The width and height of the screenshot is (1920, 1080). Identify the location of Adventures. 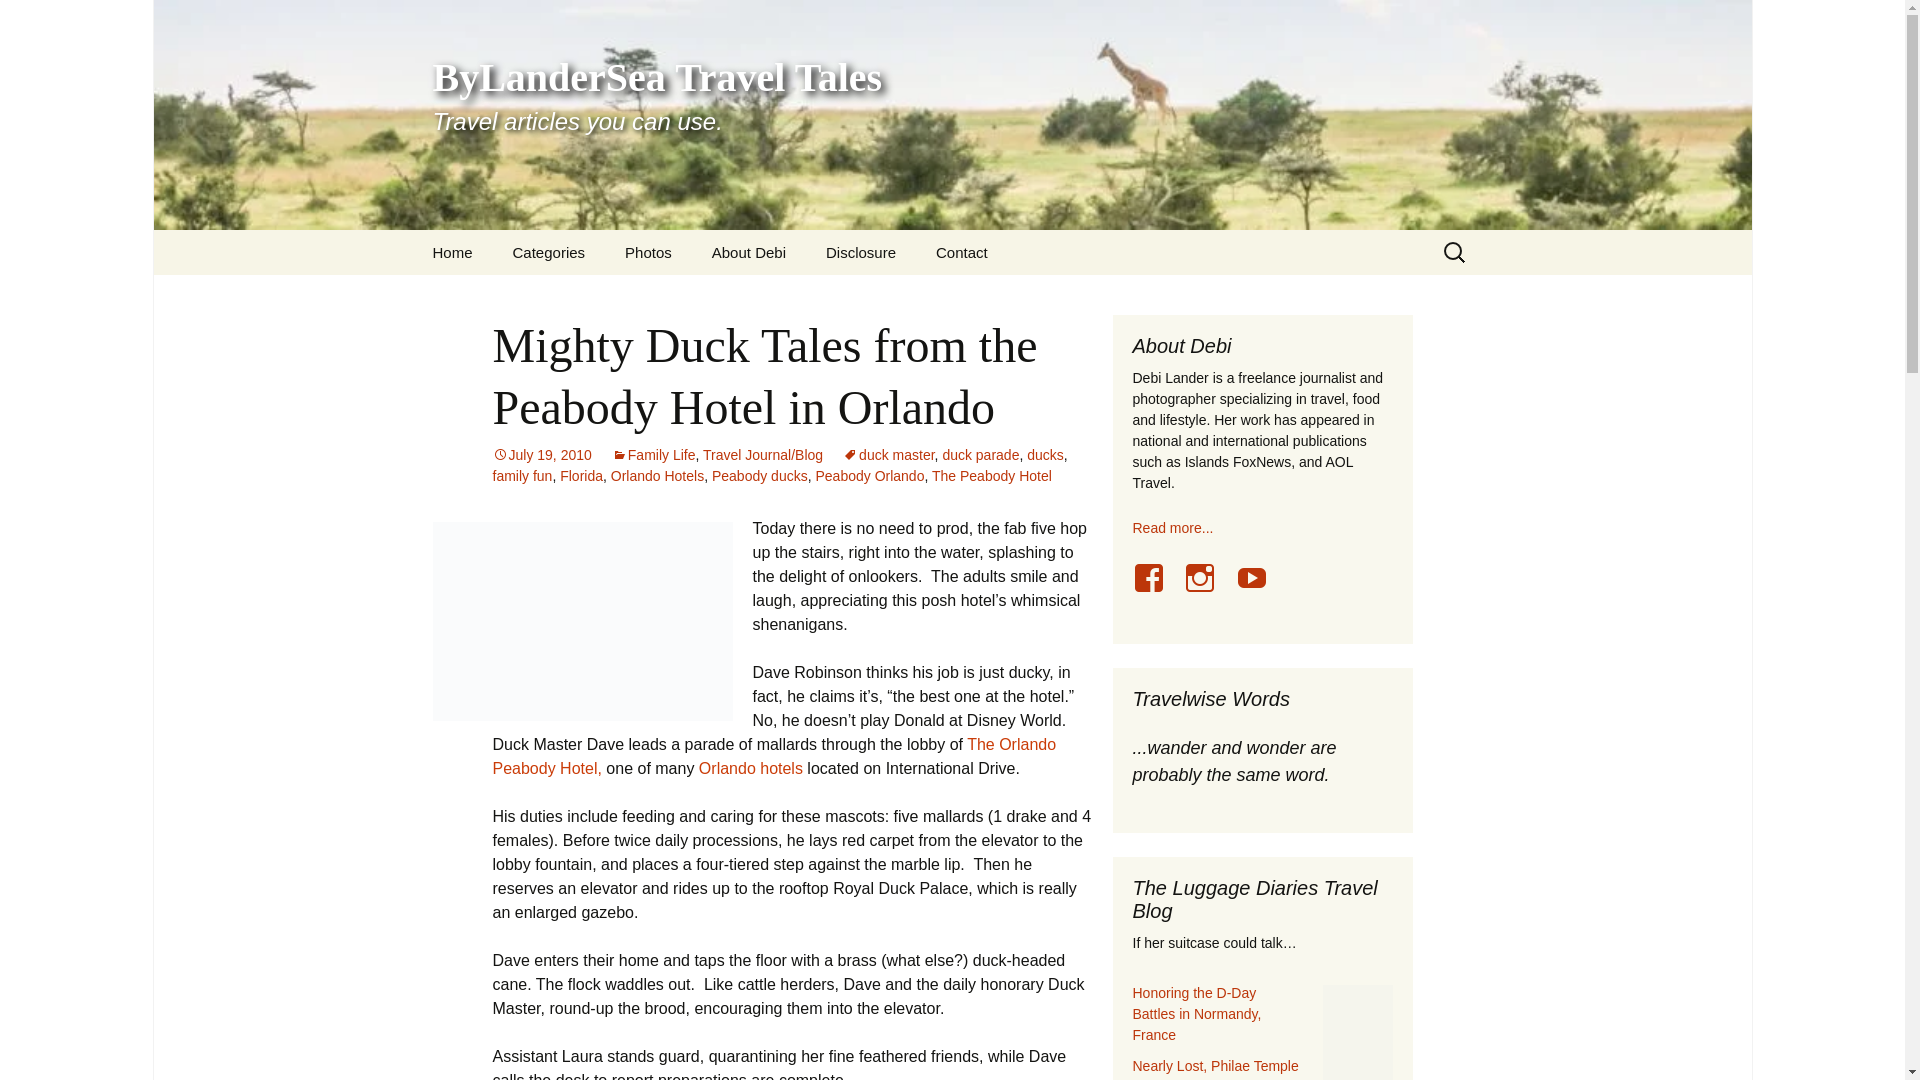
(24, 21).